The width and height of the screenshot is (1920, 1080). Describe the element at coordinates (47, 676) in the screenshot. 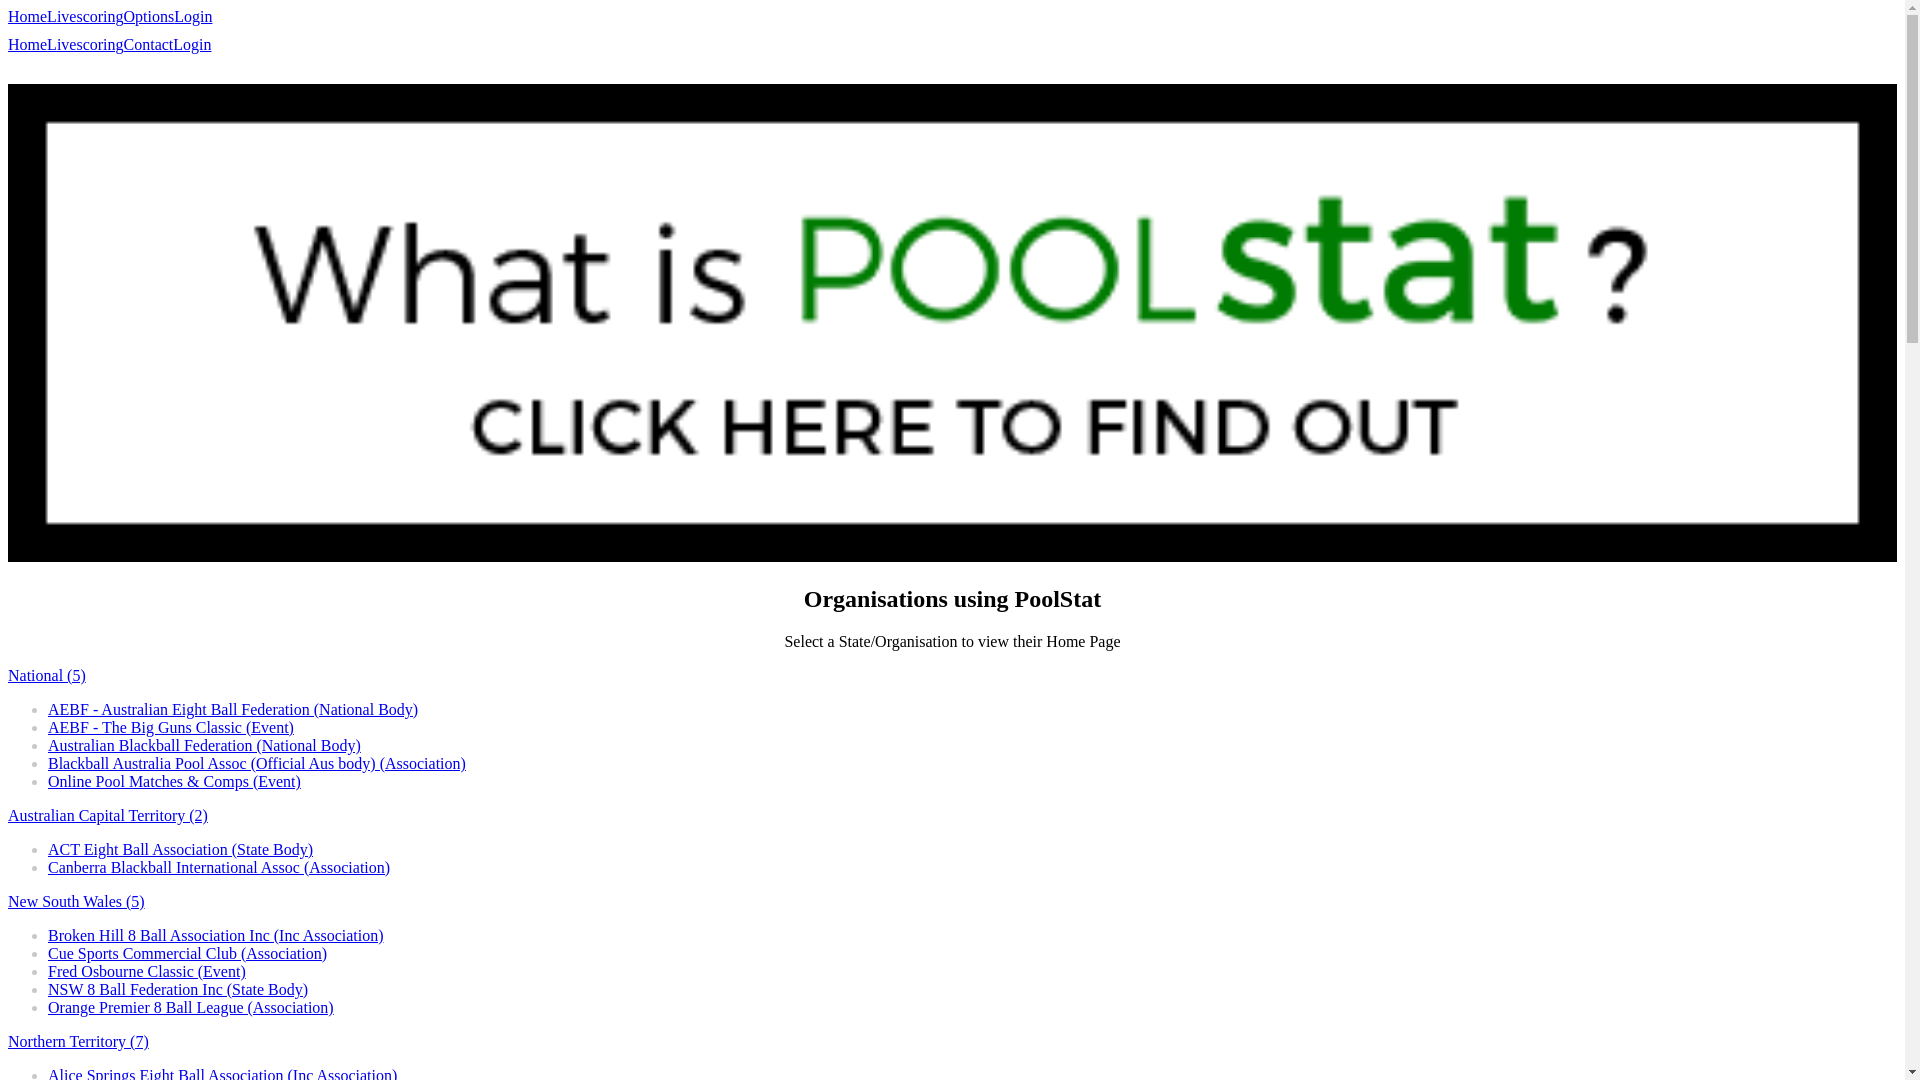

I see `National (5)` at that location.